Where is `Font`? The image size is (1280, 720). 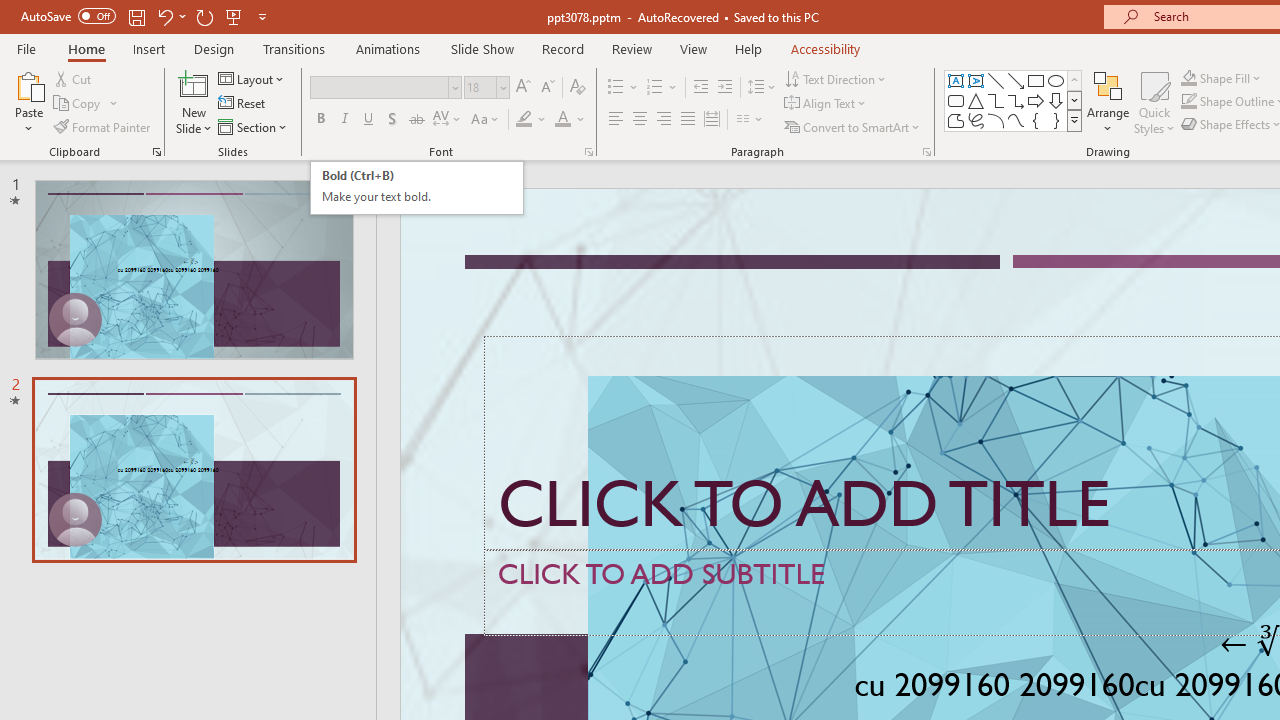
Font is located at coordinates (380, 87).